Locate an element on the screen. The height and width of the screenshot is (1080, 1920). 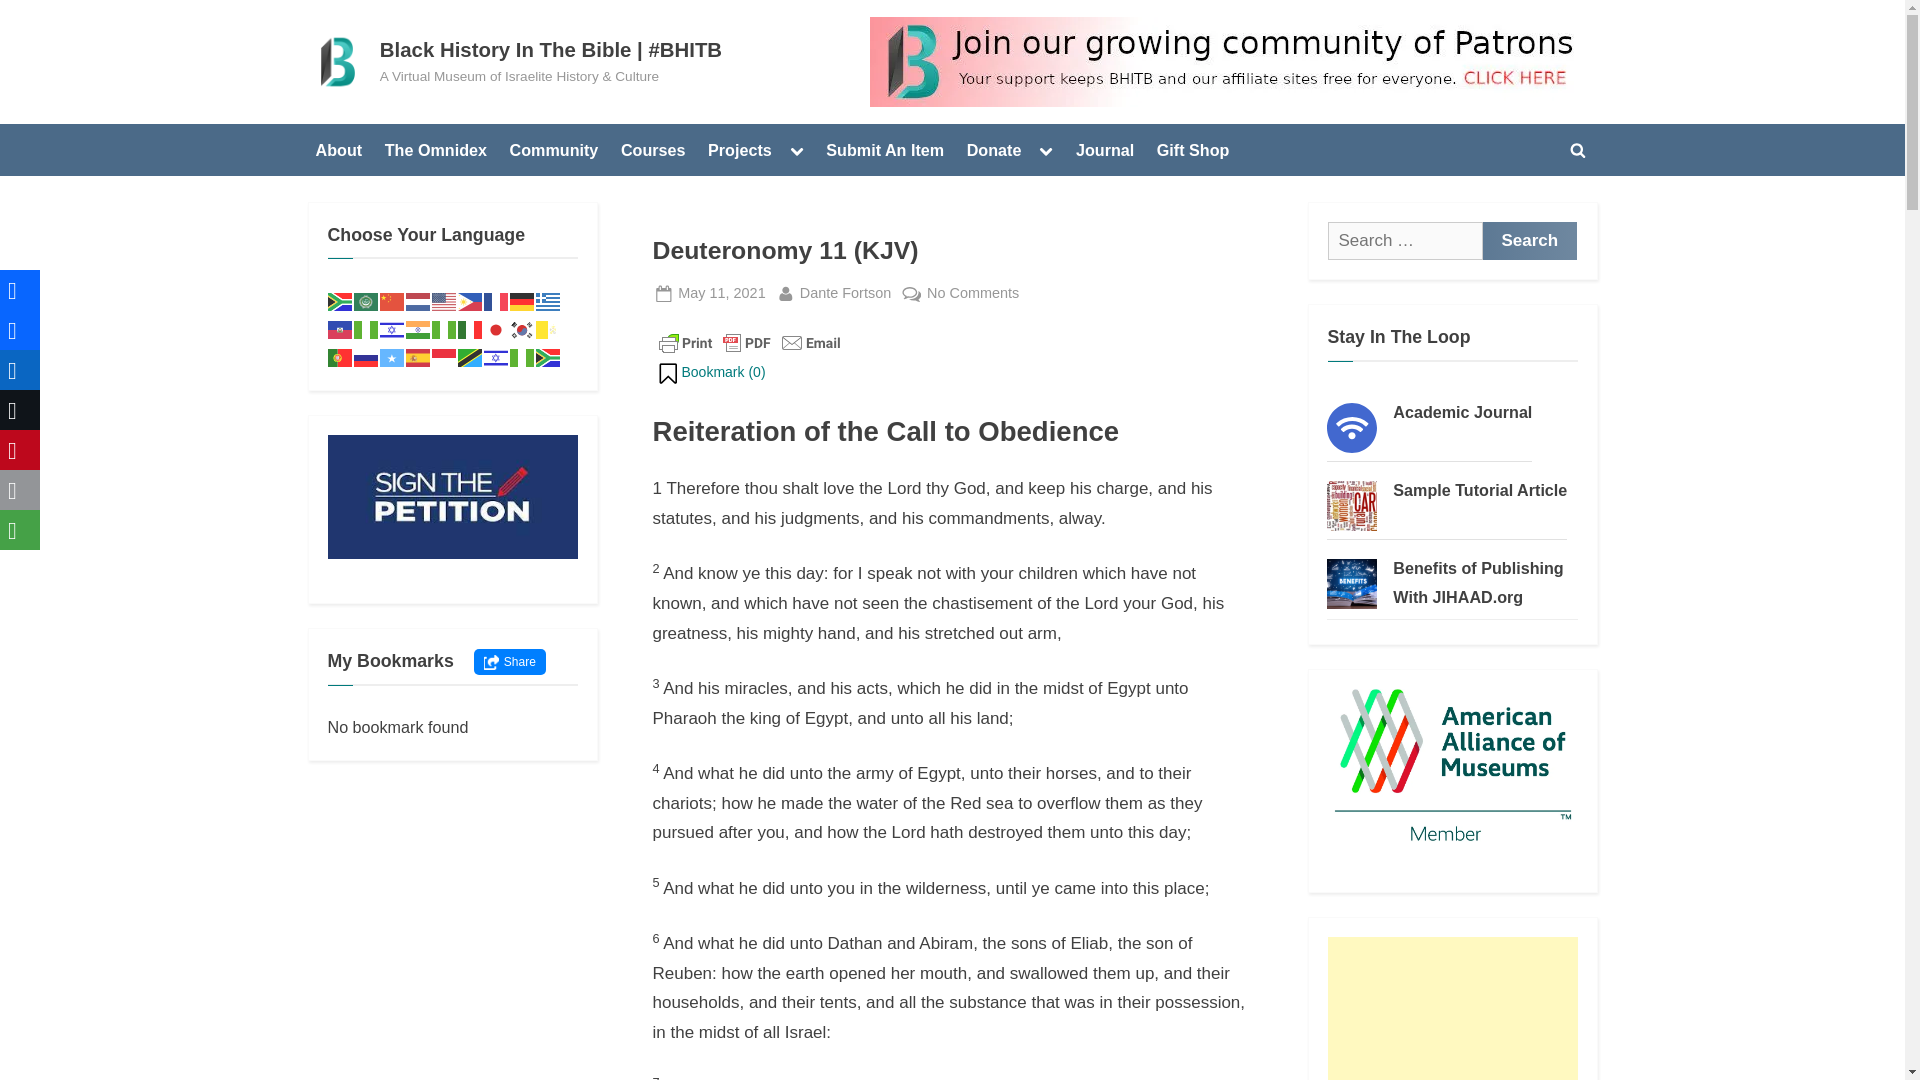
Projects is located at coordinates (740, 149).